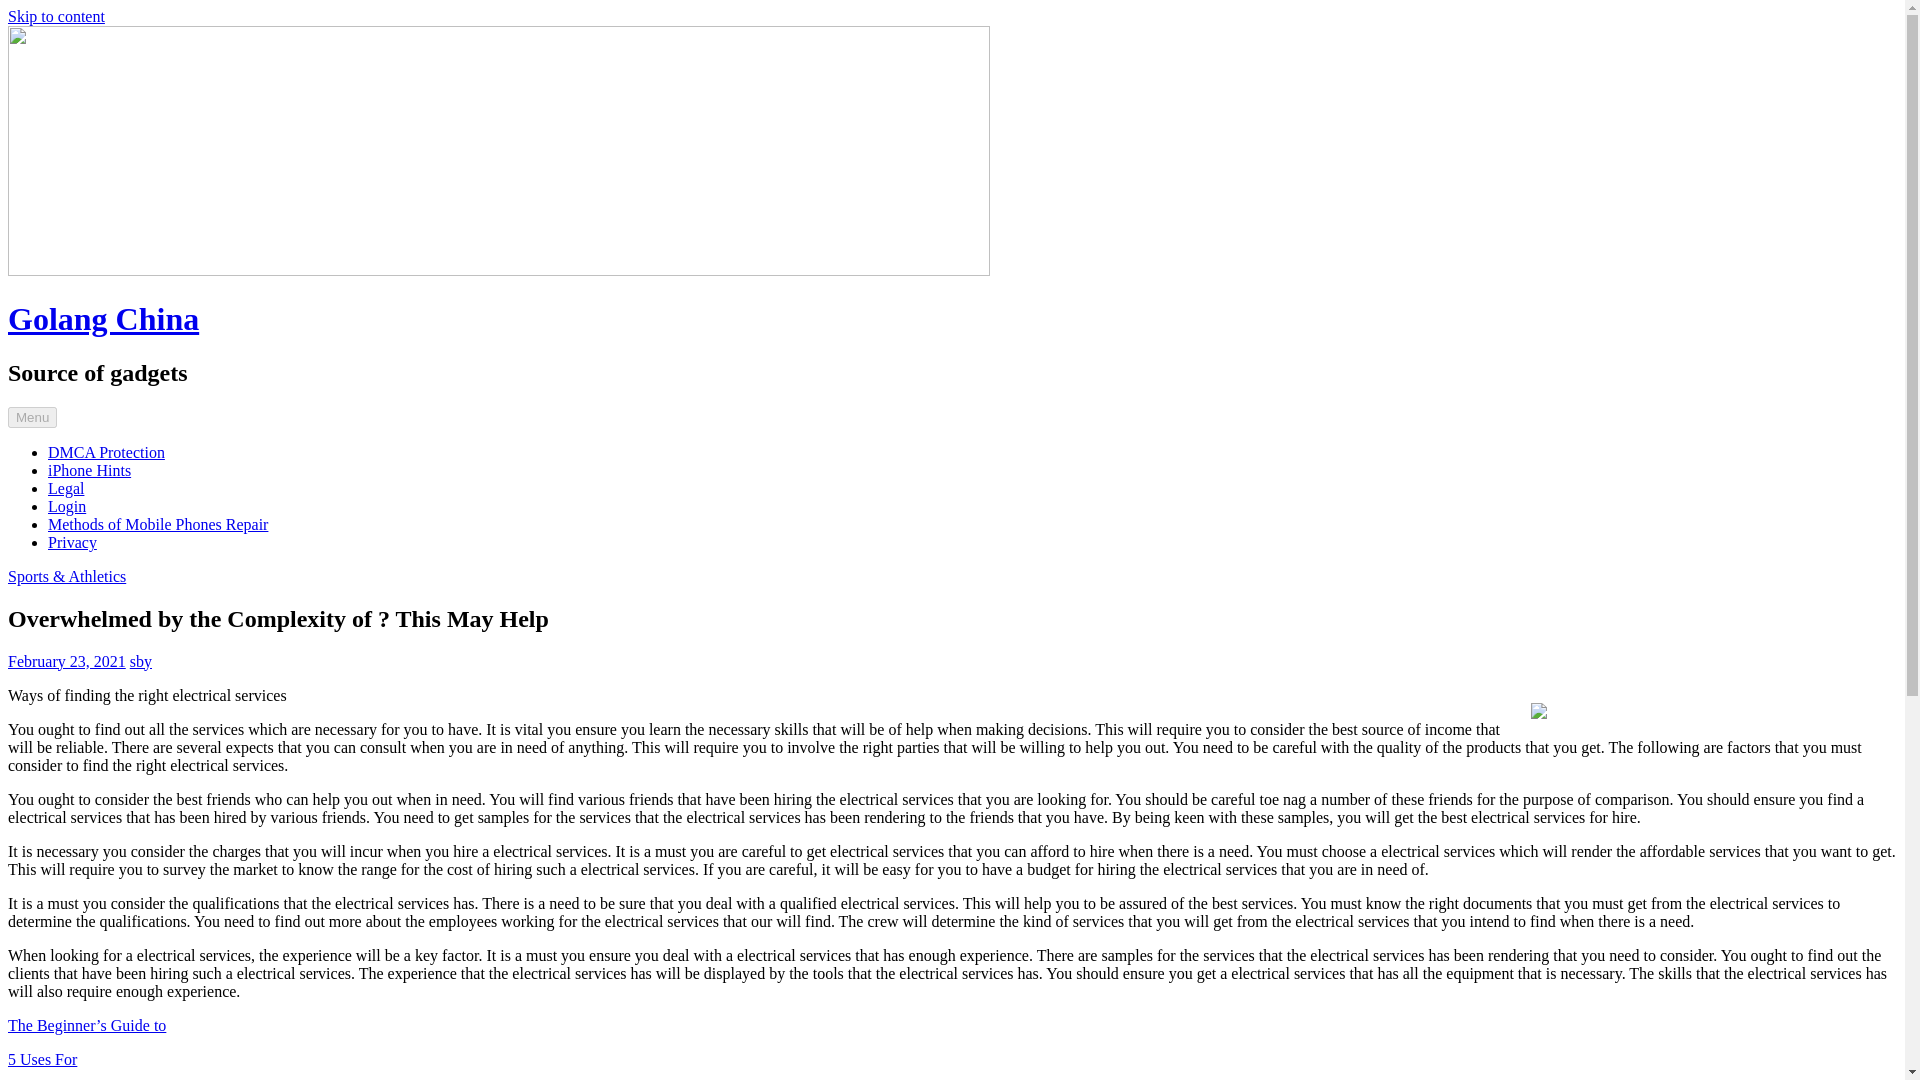 This screenshot has width=1920, height=1080. What do you see at coordinates (66, 488) in the screenshot?
I see `Legal` at bounding box center [66, 488].